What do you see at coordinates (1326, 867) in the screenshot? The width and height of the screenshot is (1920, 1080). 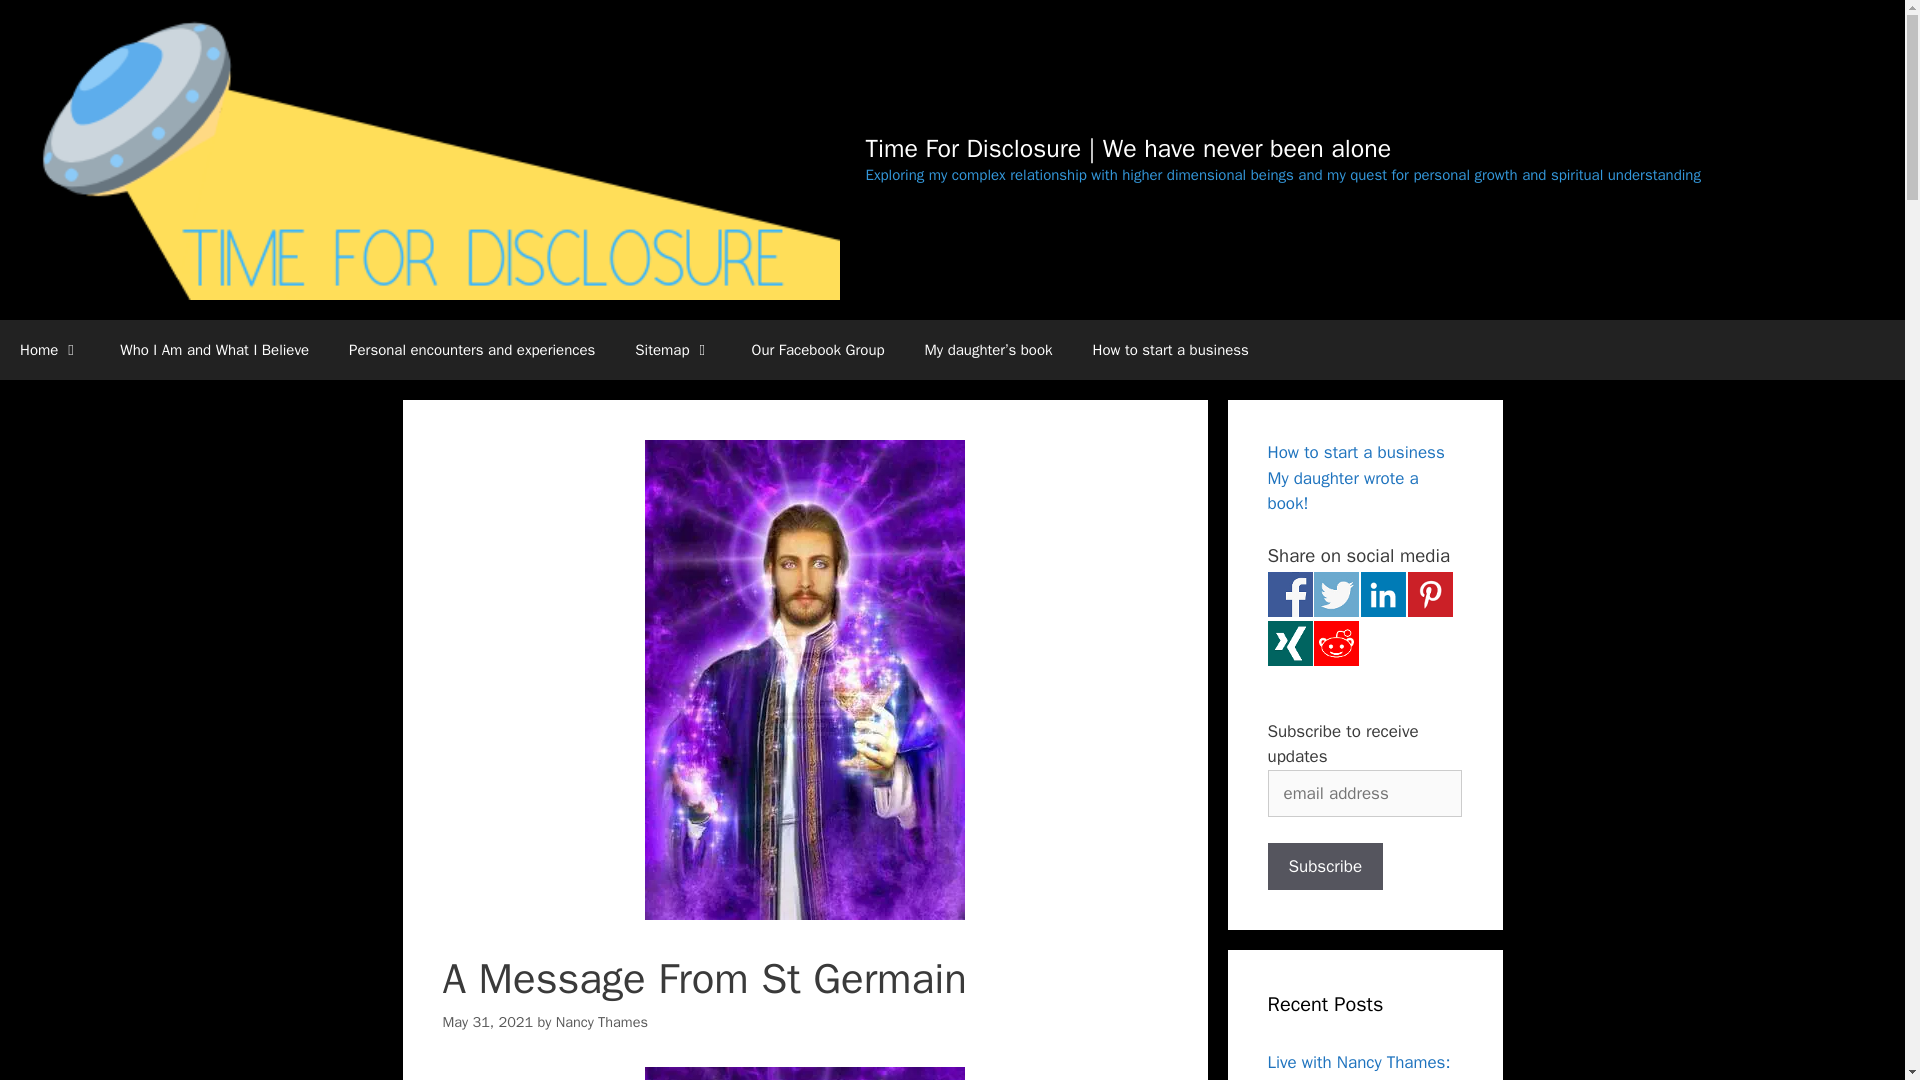 I see `Subscribe` at bounding box center [1326, 867].